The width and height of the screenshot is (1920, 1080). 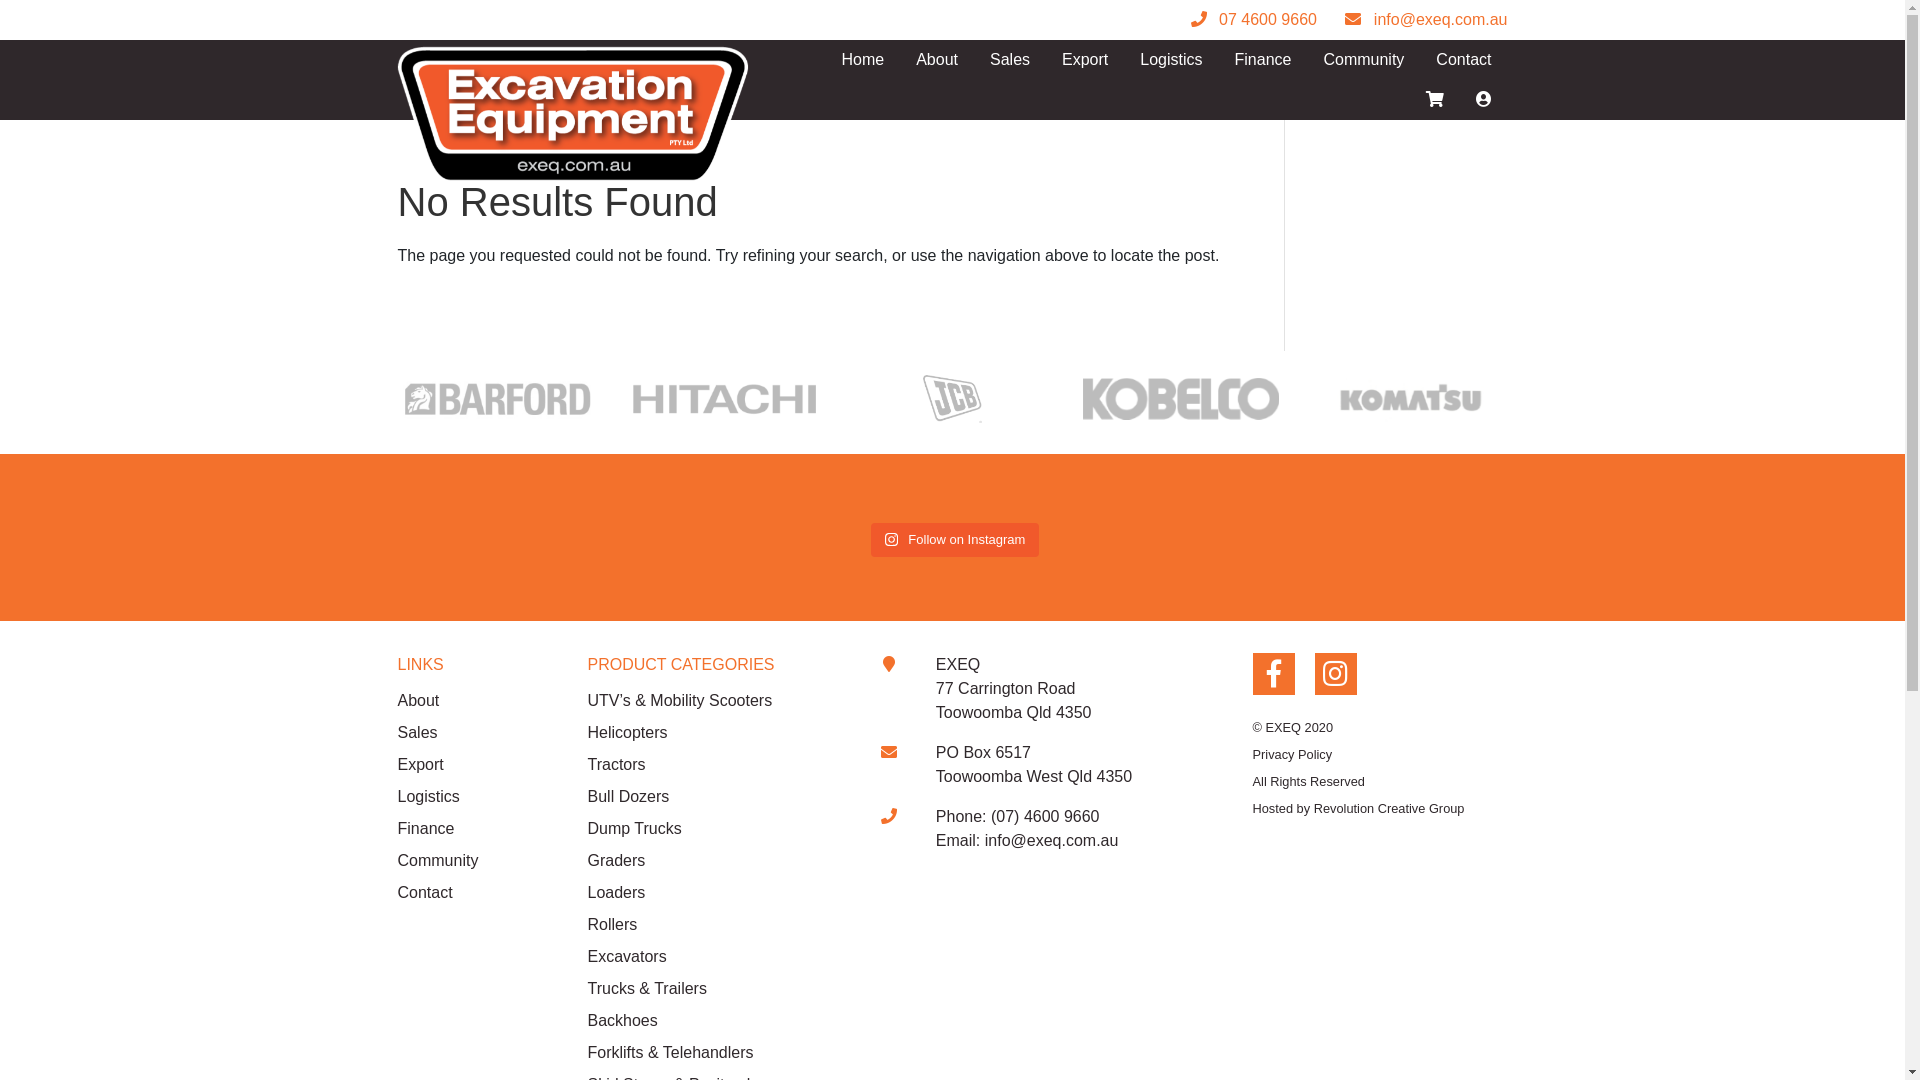 What do you see at coordinates (478, 764) in the screenshot?
I see `Export` at bounding box center [478, 764].